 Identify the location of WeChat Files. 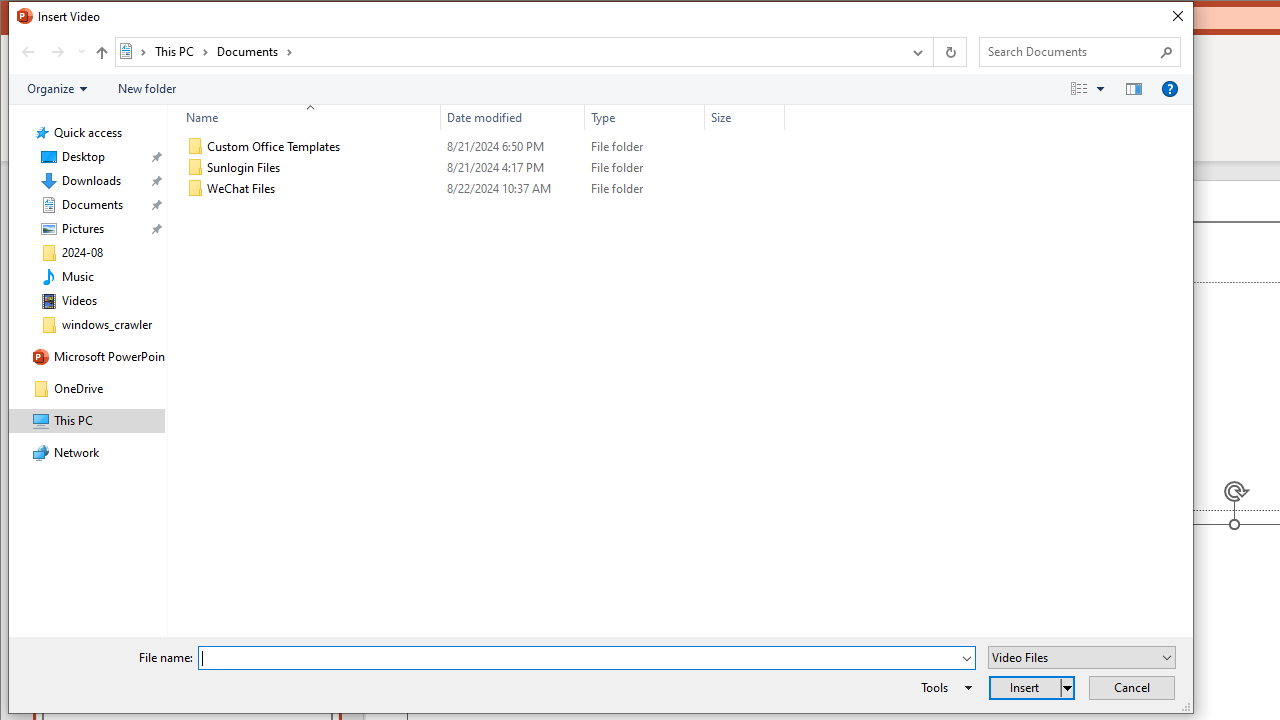
(482, 188).